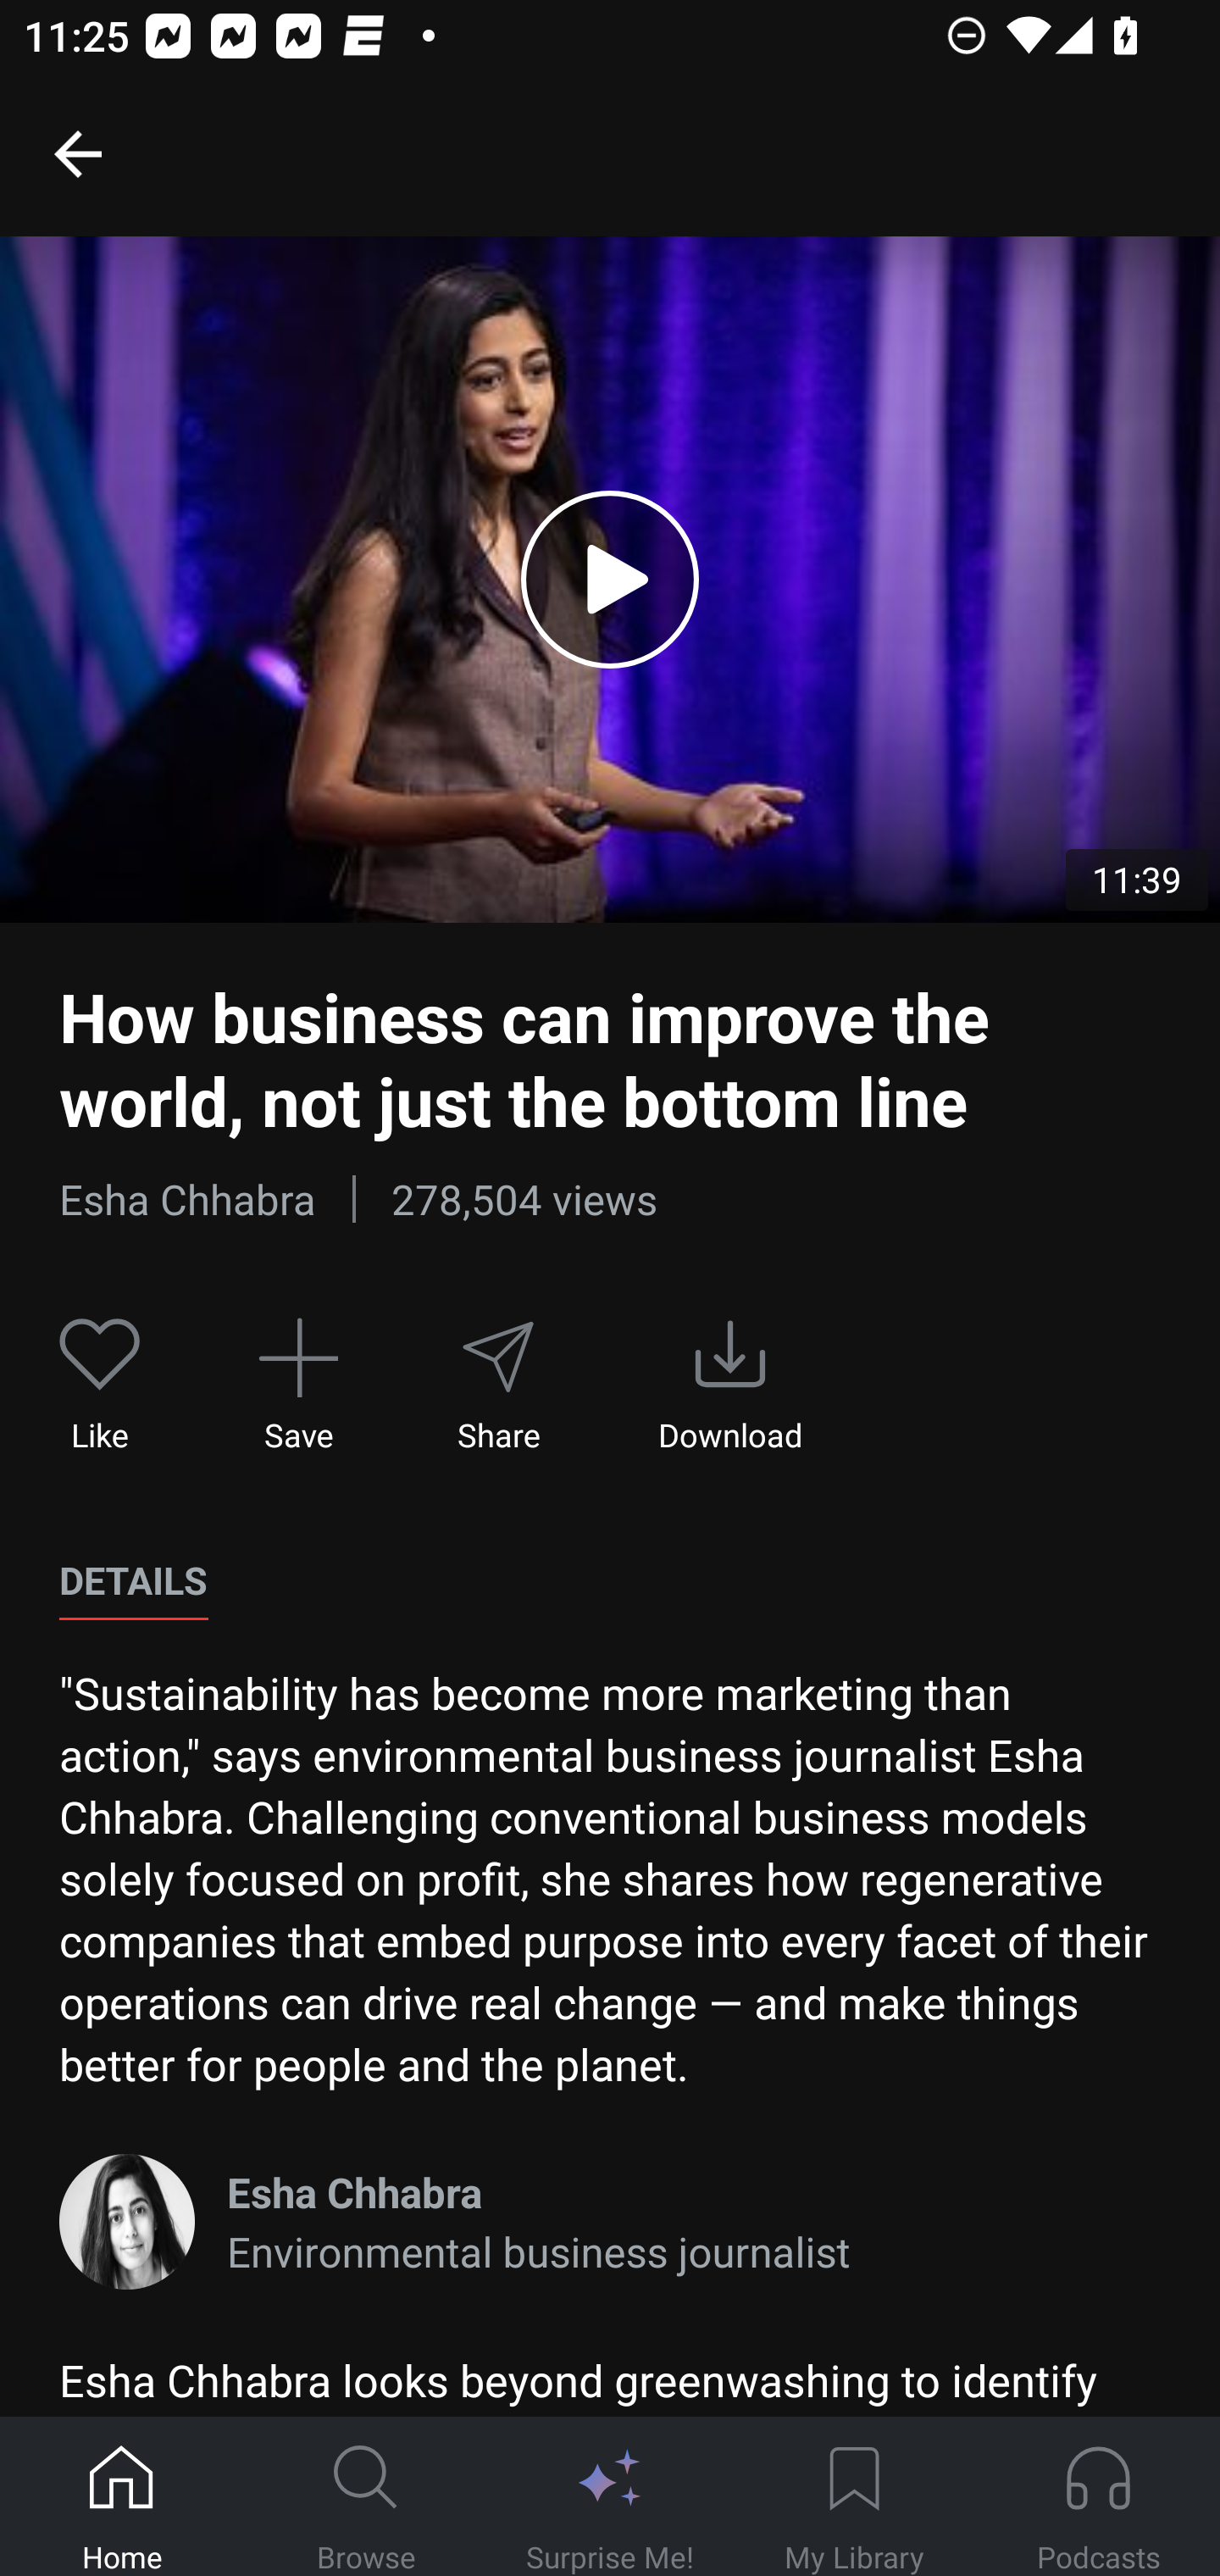 This screenshot has height=2576, width=1220. I want to click on Home, back, so click(77, 153).